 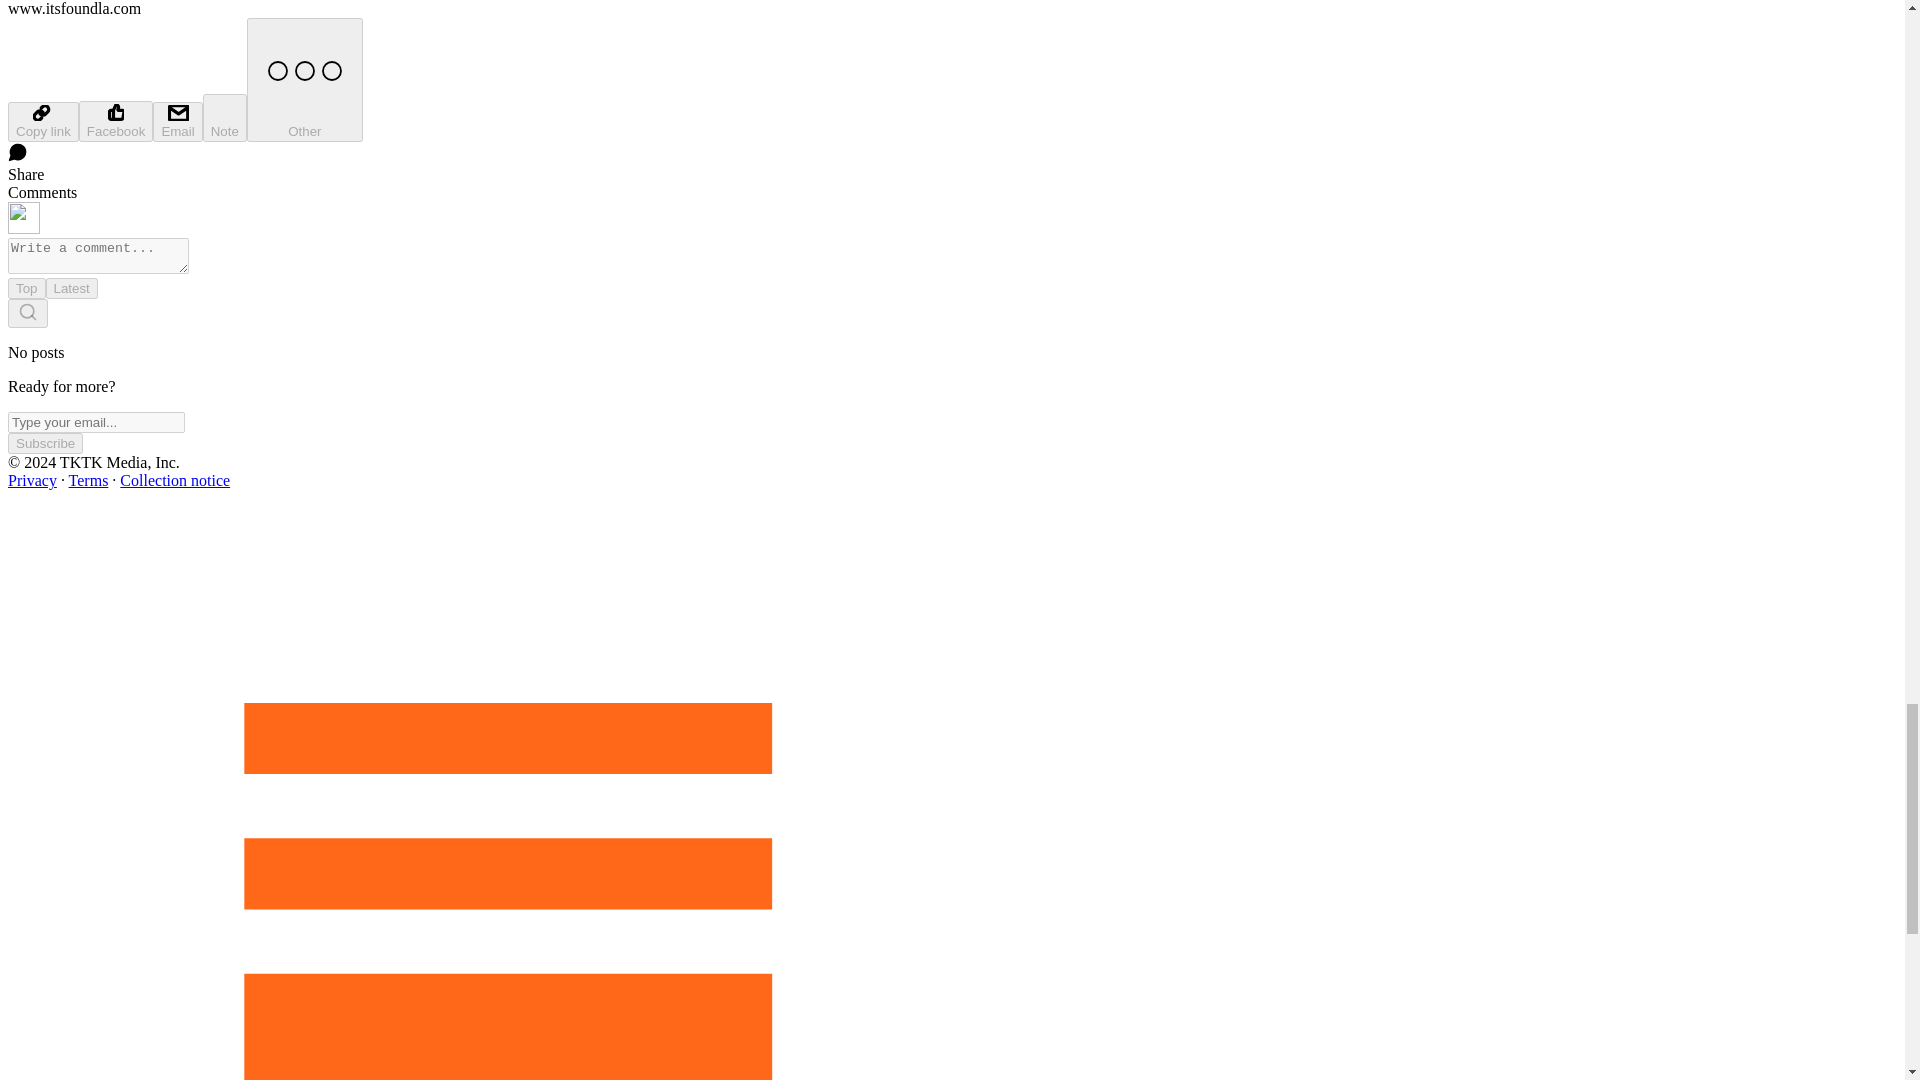 What do you see at coordinates (42, 121) in the screenshot?
I see `Copy link` at bounding box center [42, 121].